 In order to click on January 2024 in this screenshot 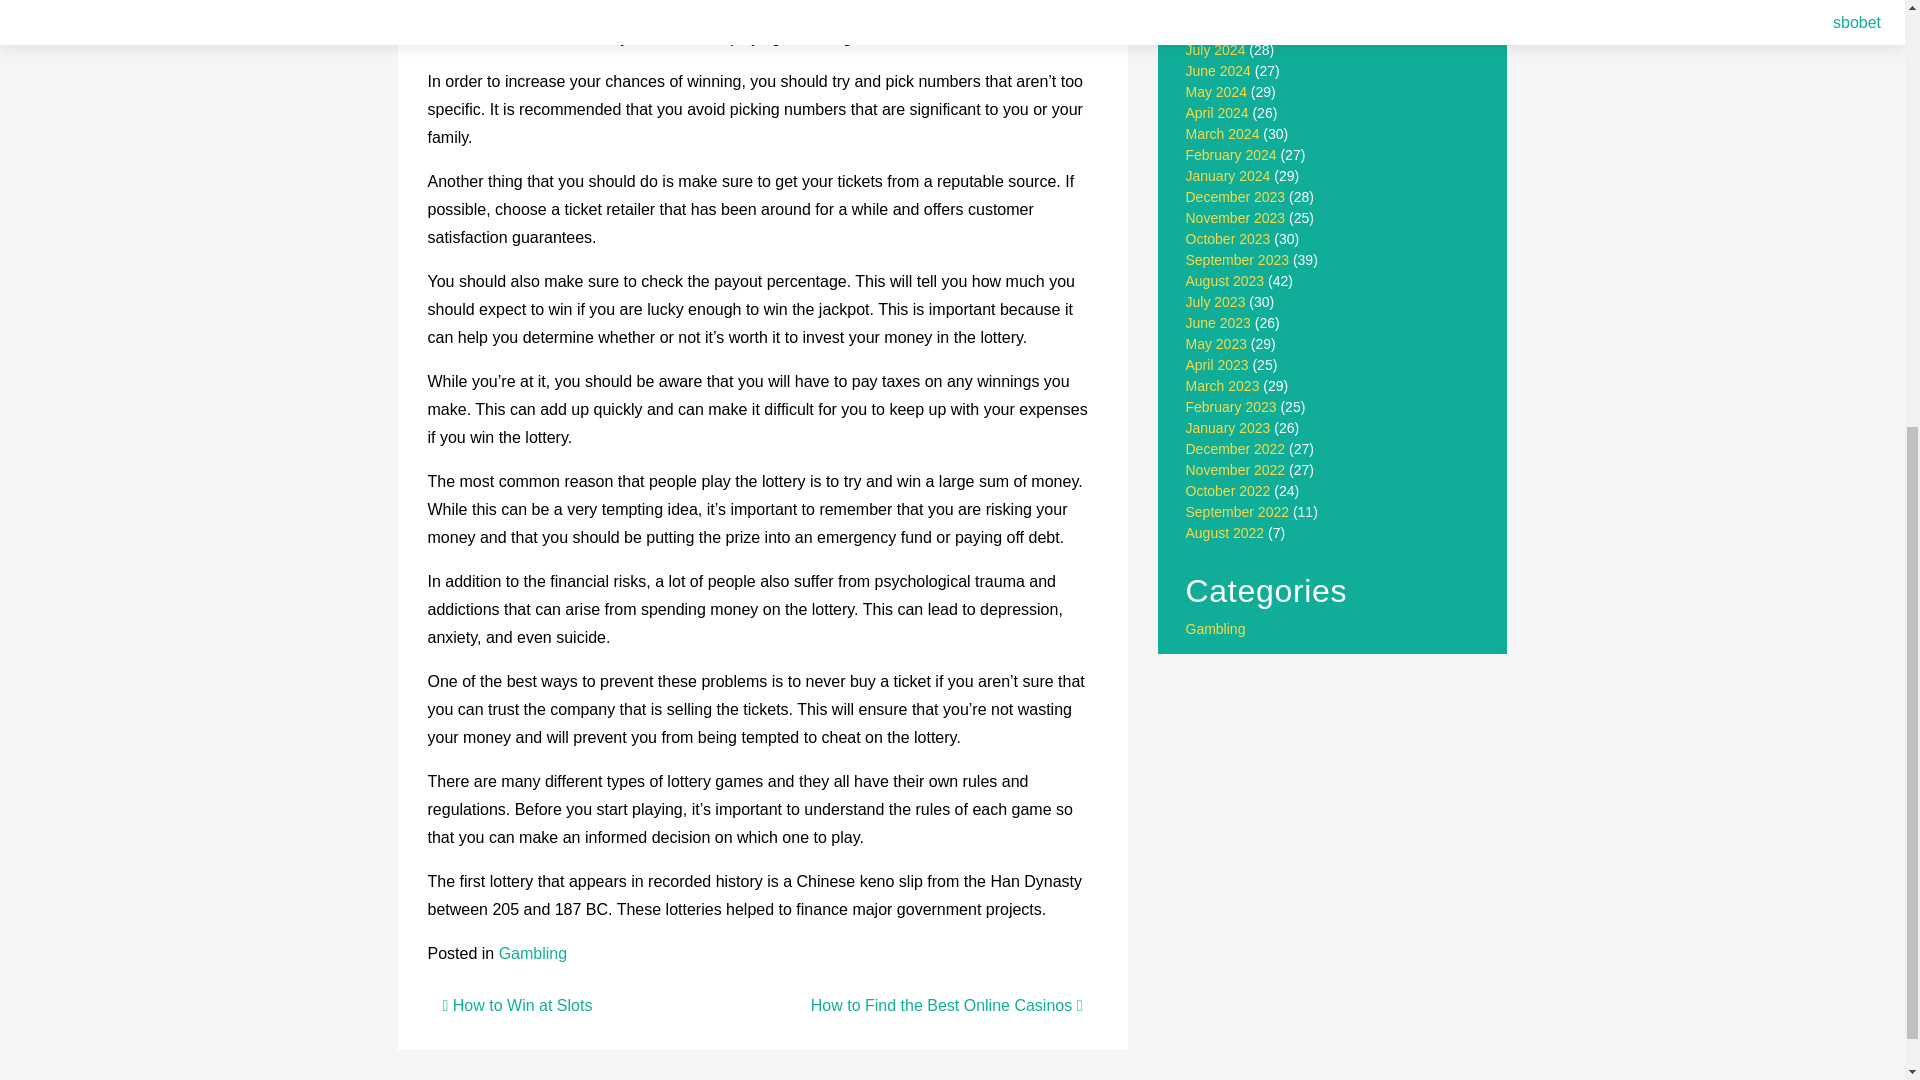, I will do `click(1228, 176)`.